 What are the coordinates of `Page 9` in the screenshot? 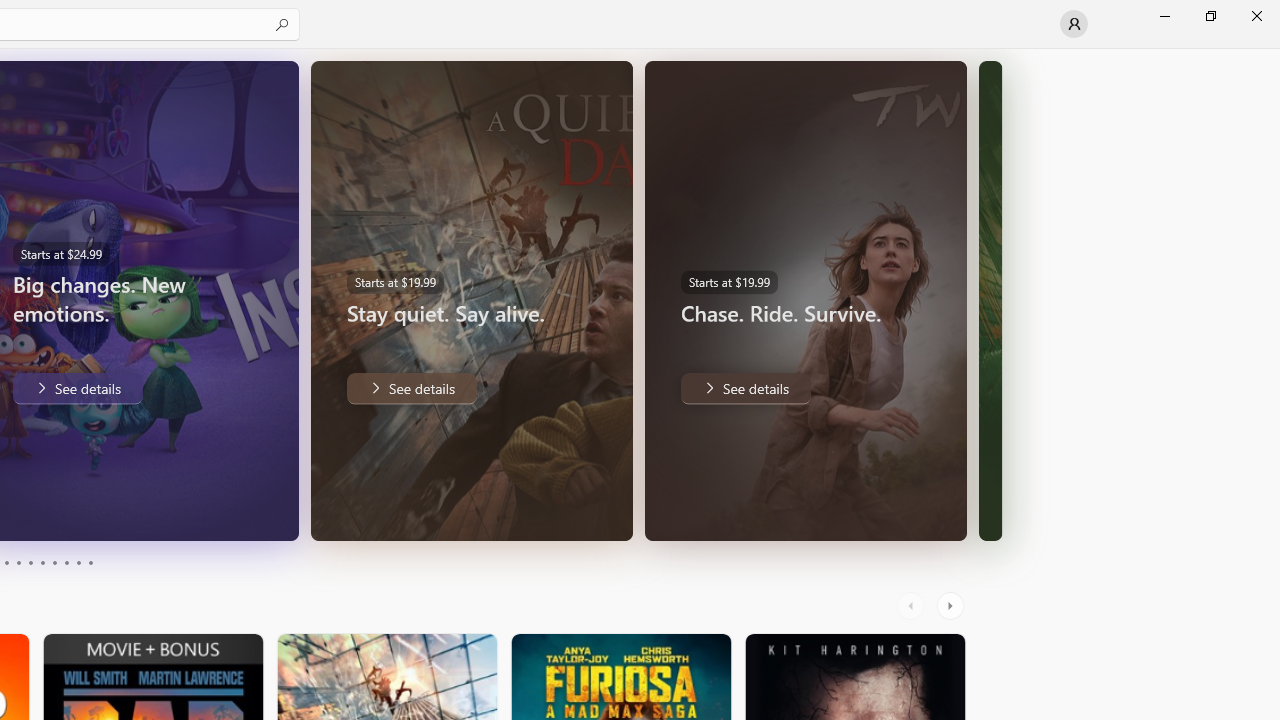 It's located at (78, 562).